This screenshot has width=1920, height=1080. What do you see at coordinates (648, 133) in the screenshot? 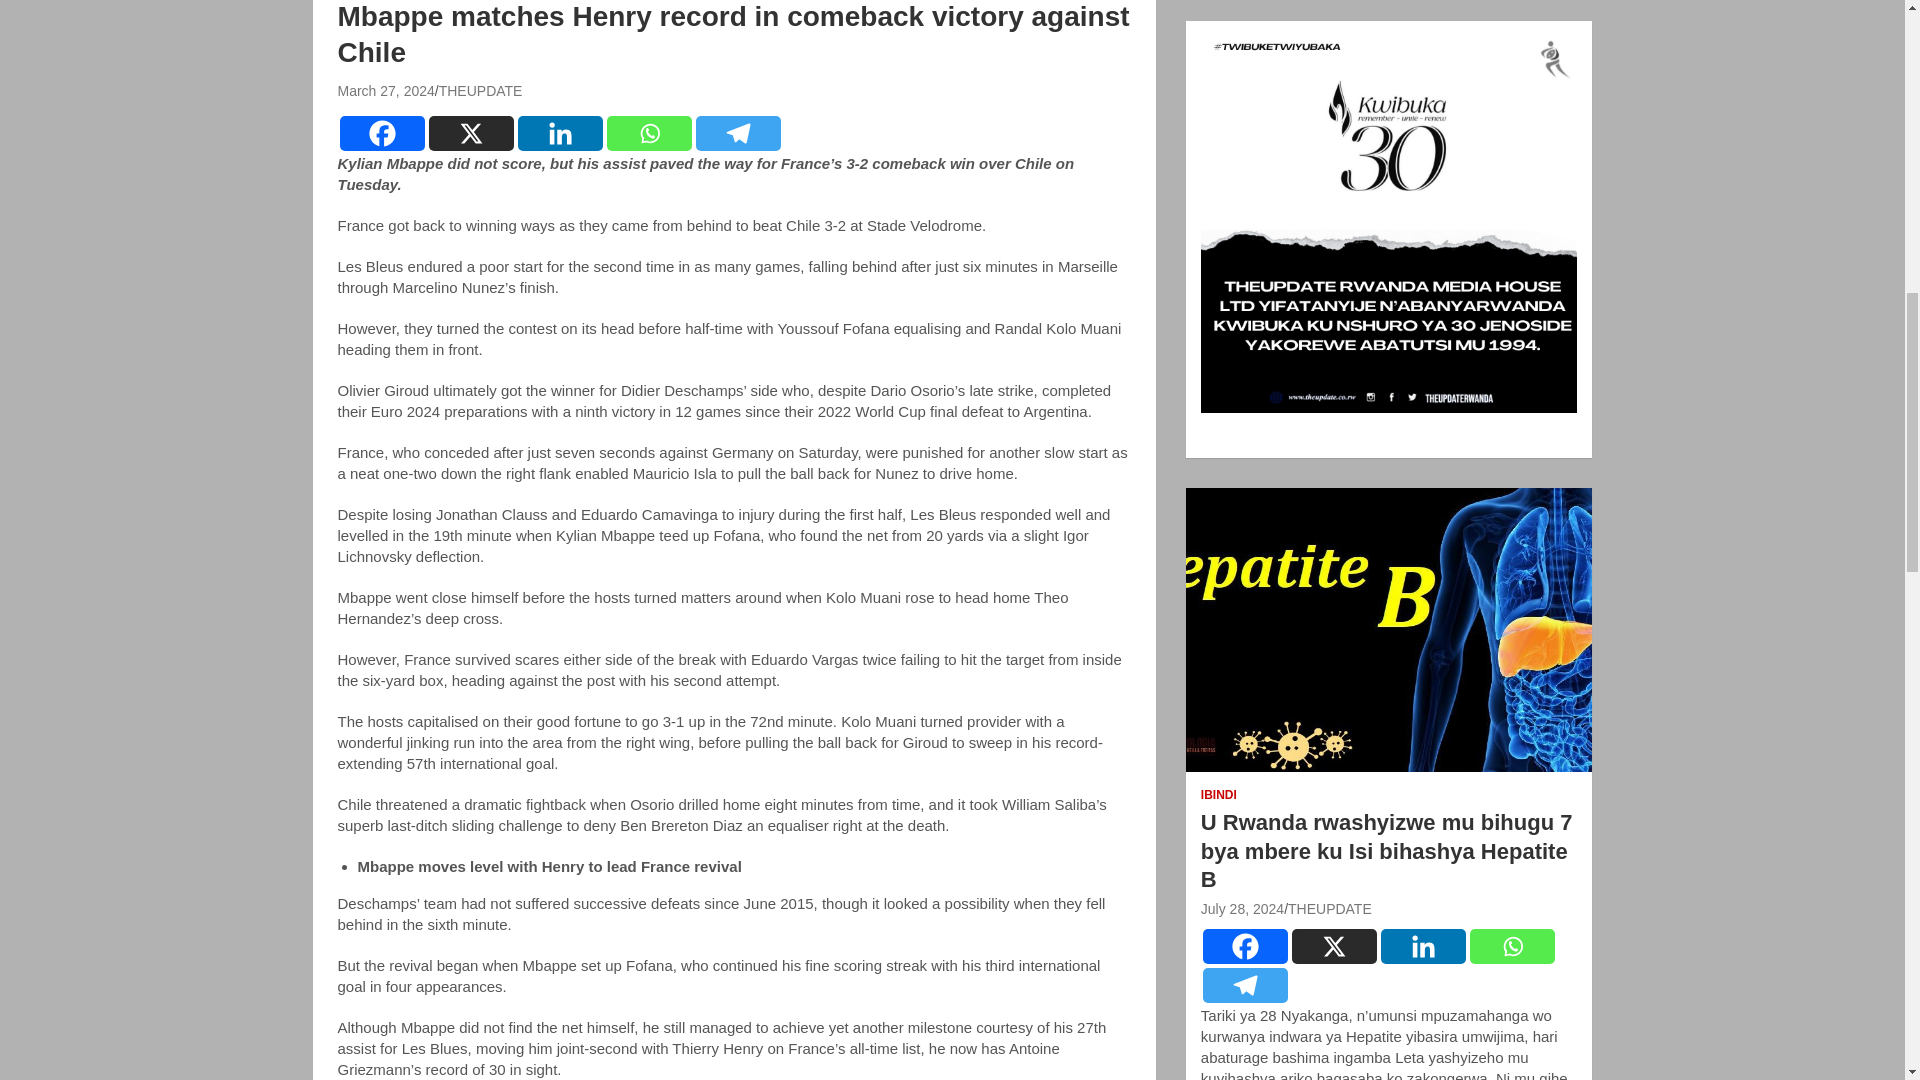
I see `Whatsapp` at bounding box center [648, 133].